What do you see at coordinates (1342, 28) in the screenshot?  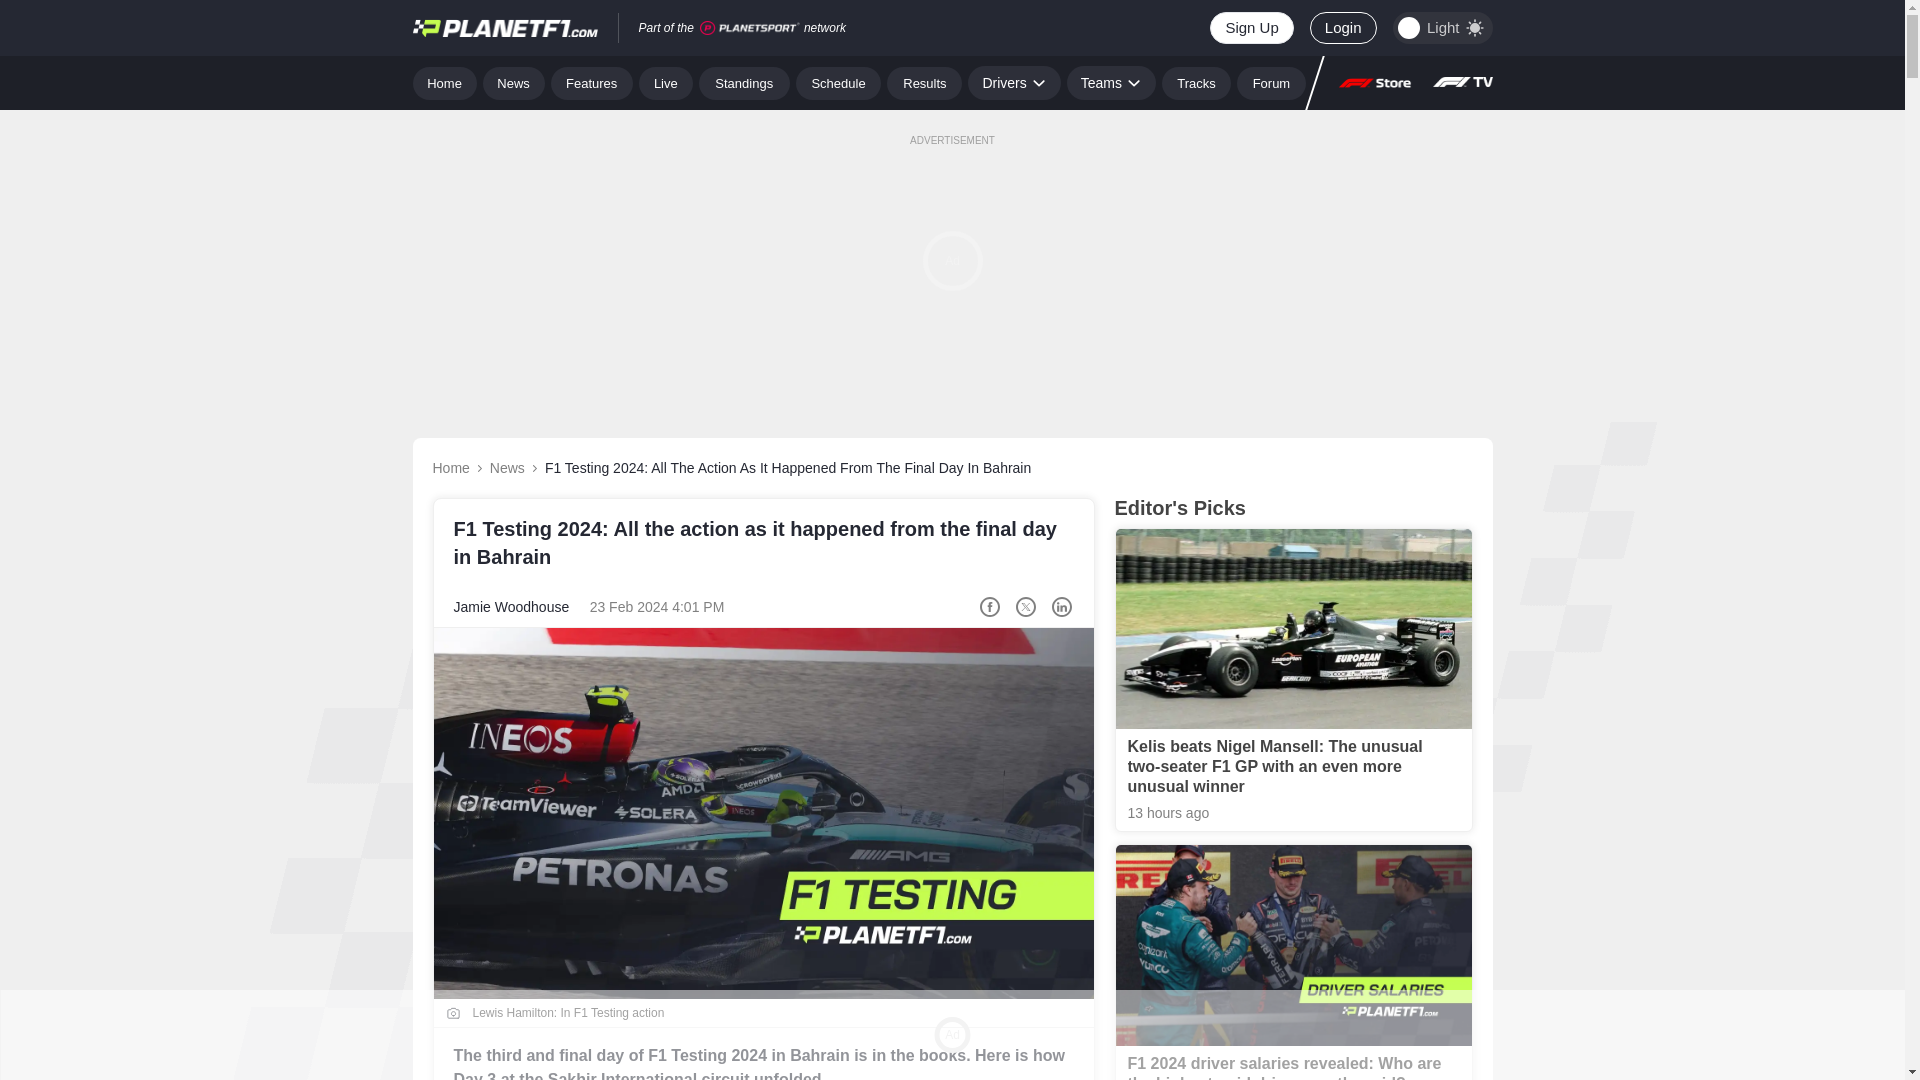 I see `Login` at bounding box center [1342, 28].